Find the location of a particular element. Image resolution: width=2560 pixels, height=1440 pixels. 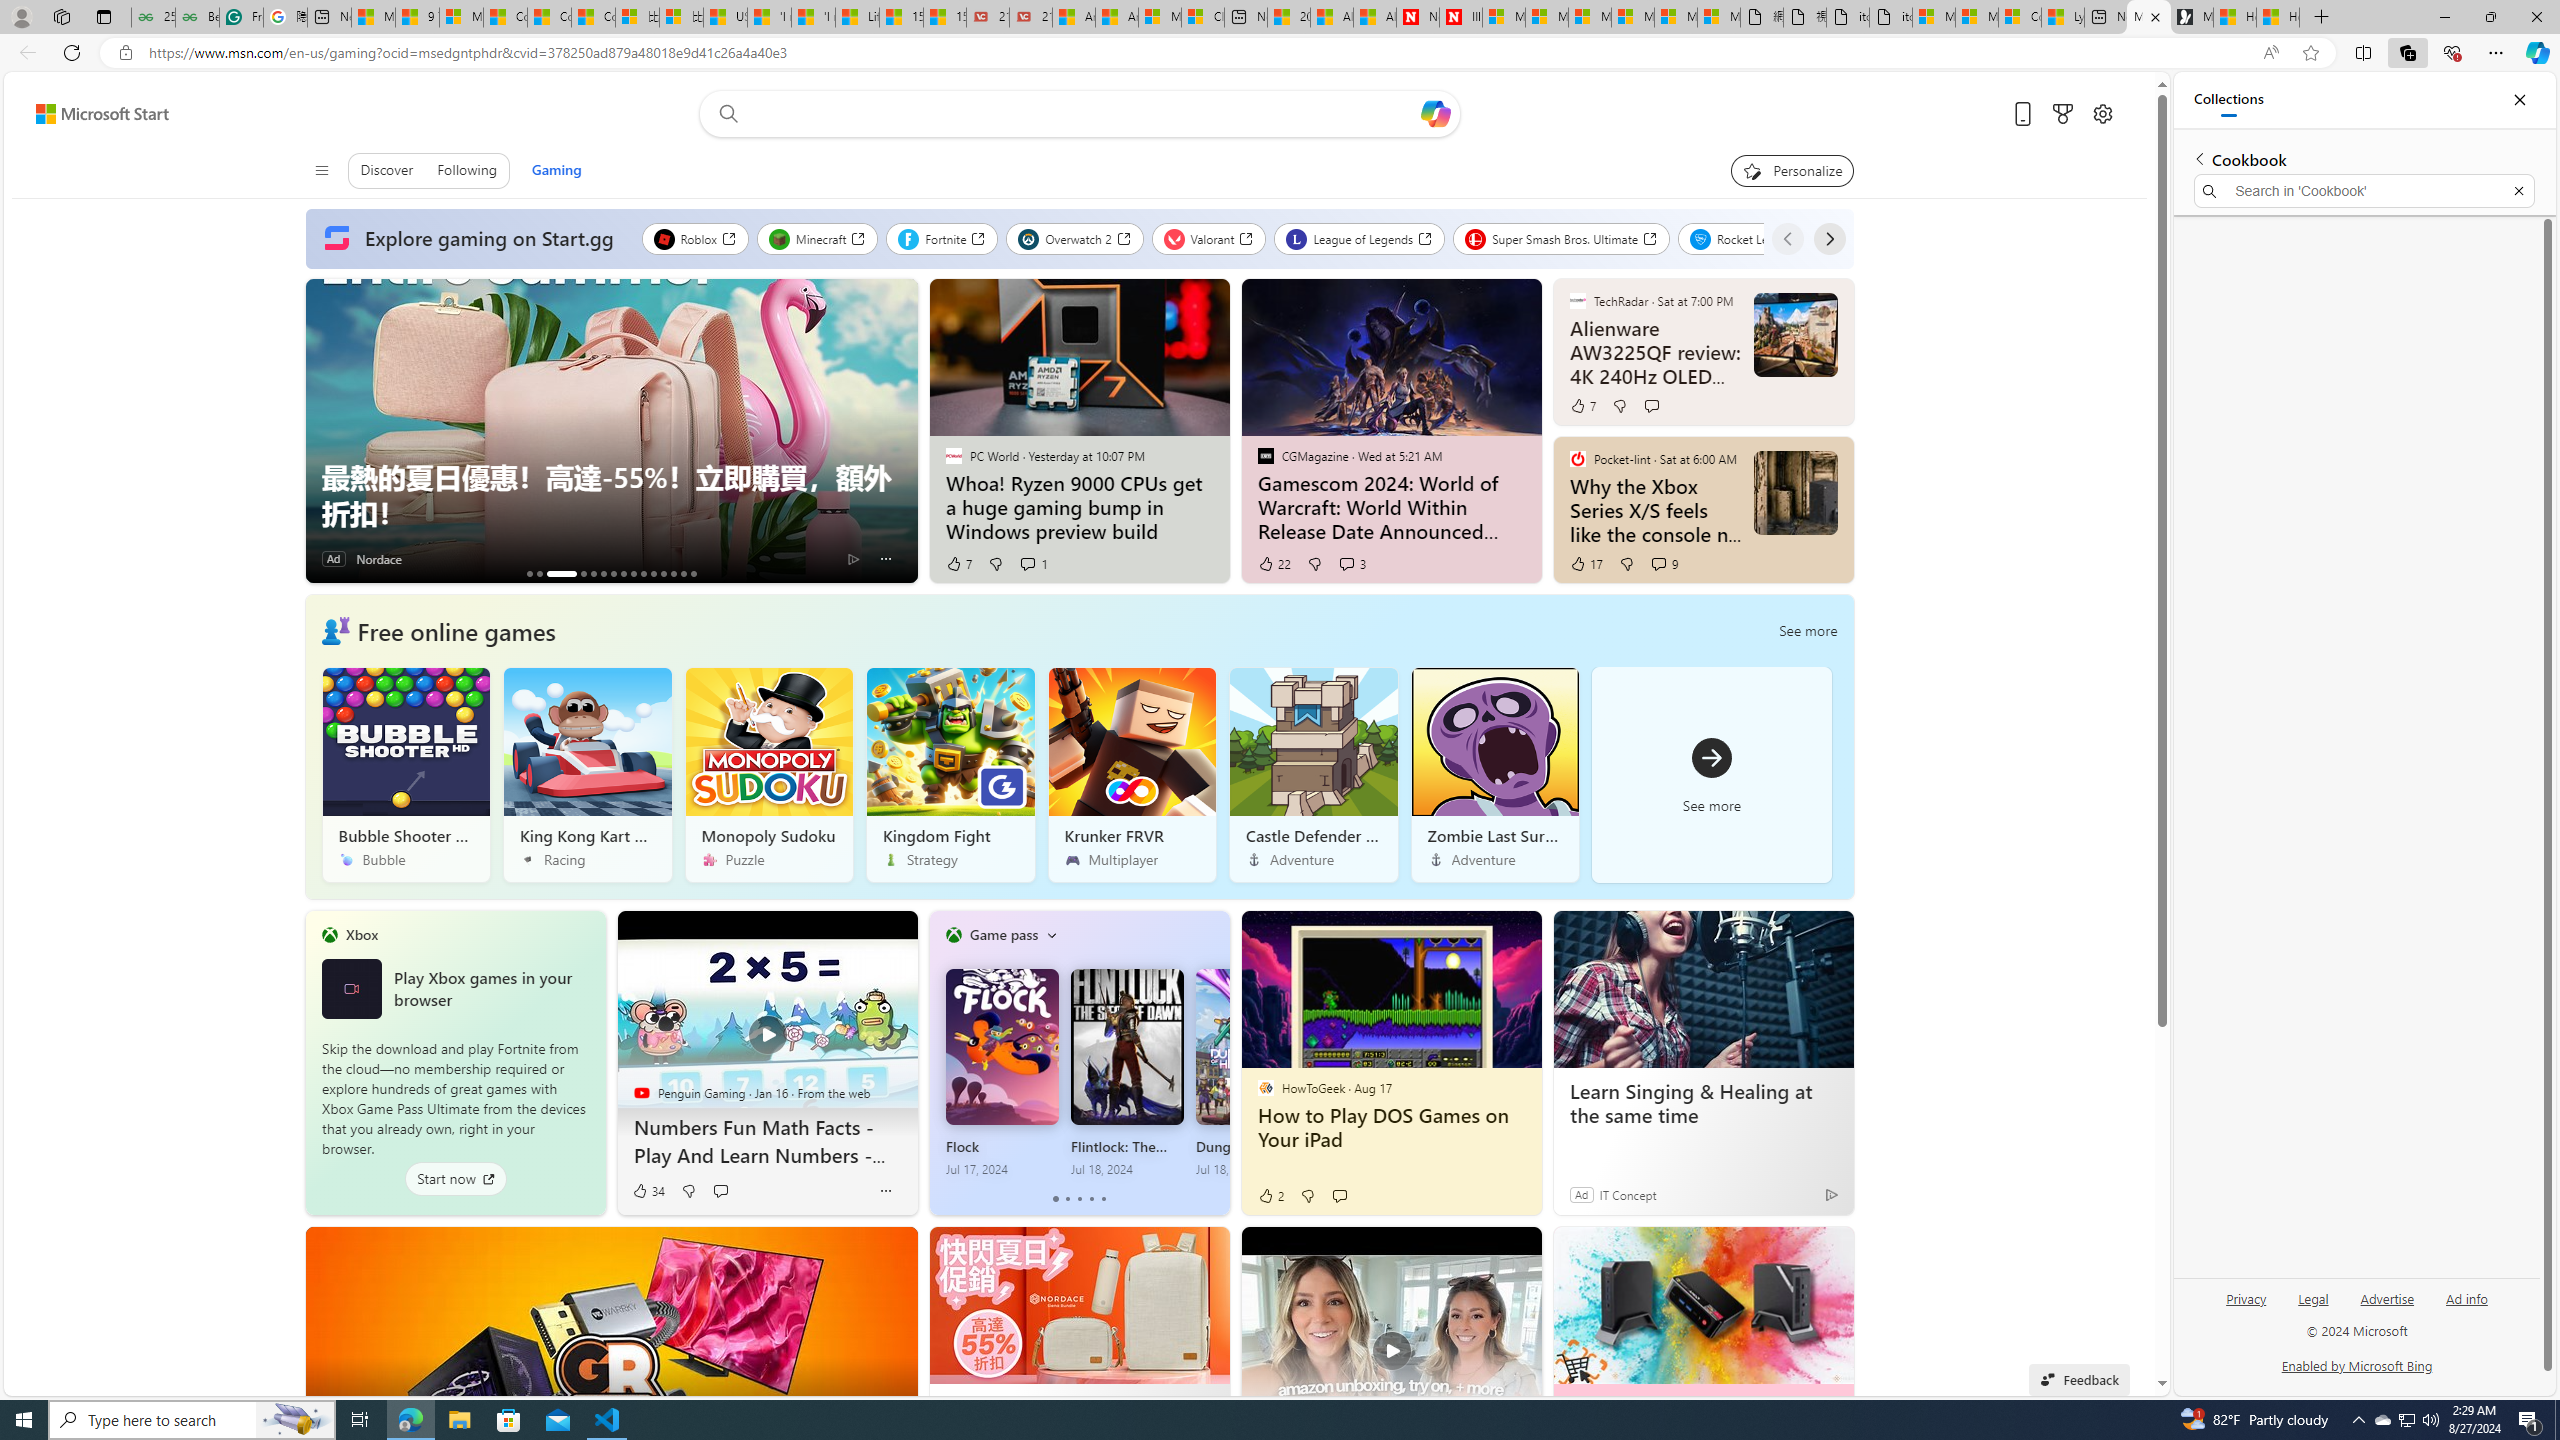

Start now is located at coordinates (455, 1179).